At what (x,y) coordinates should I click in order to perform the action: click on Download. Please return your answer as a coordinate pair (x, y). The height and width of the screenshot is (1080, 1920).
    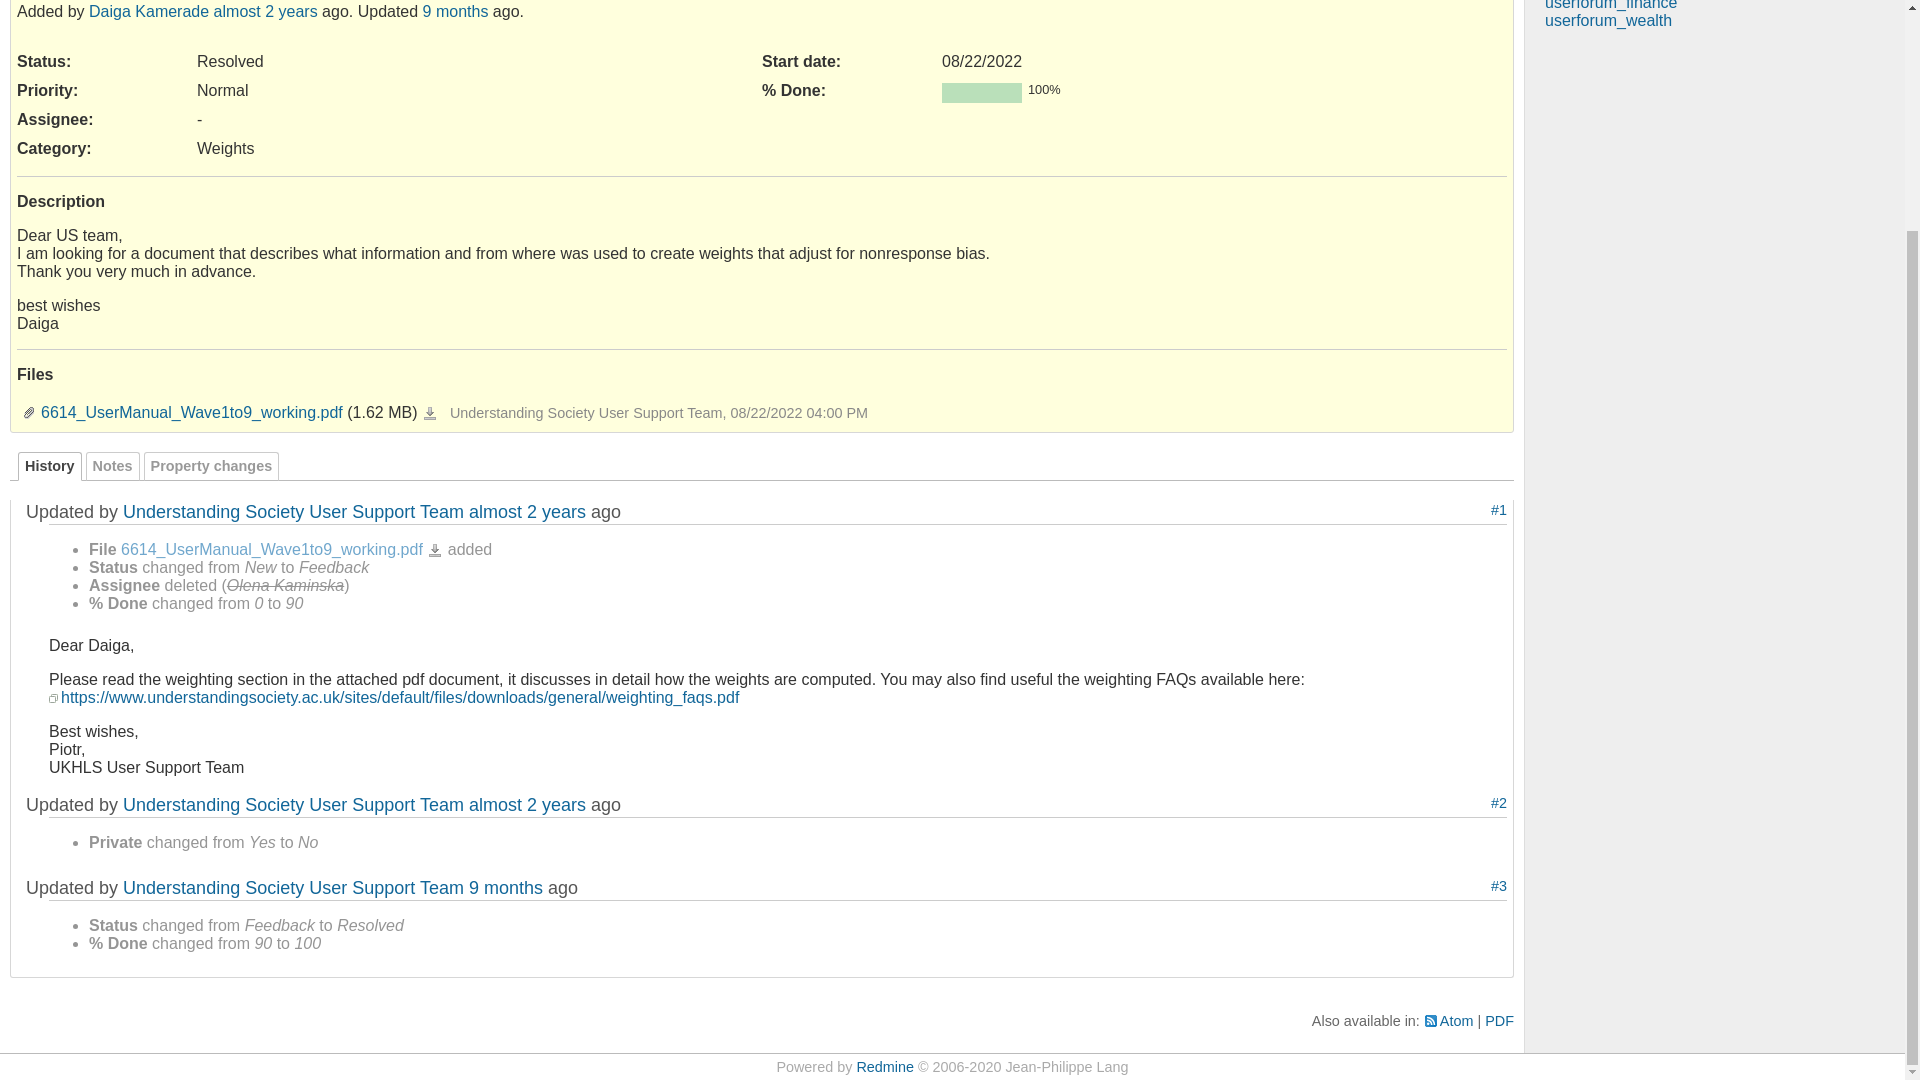
    Looking at the image, I should click on (434, 551).